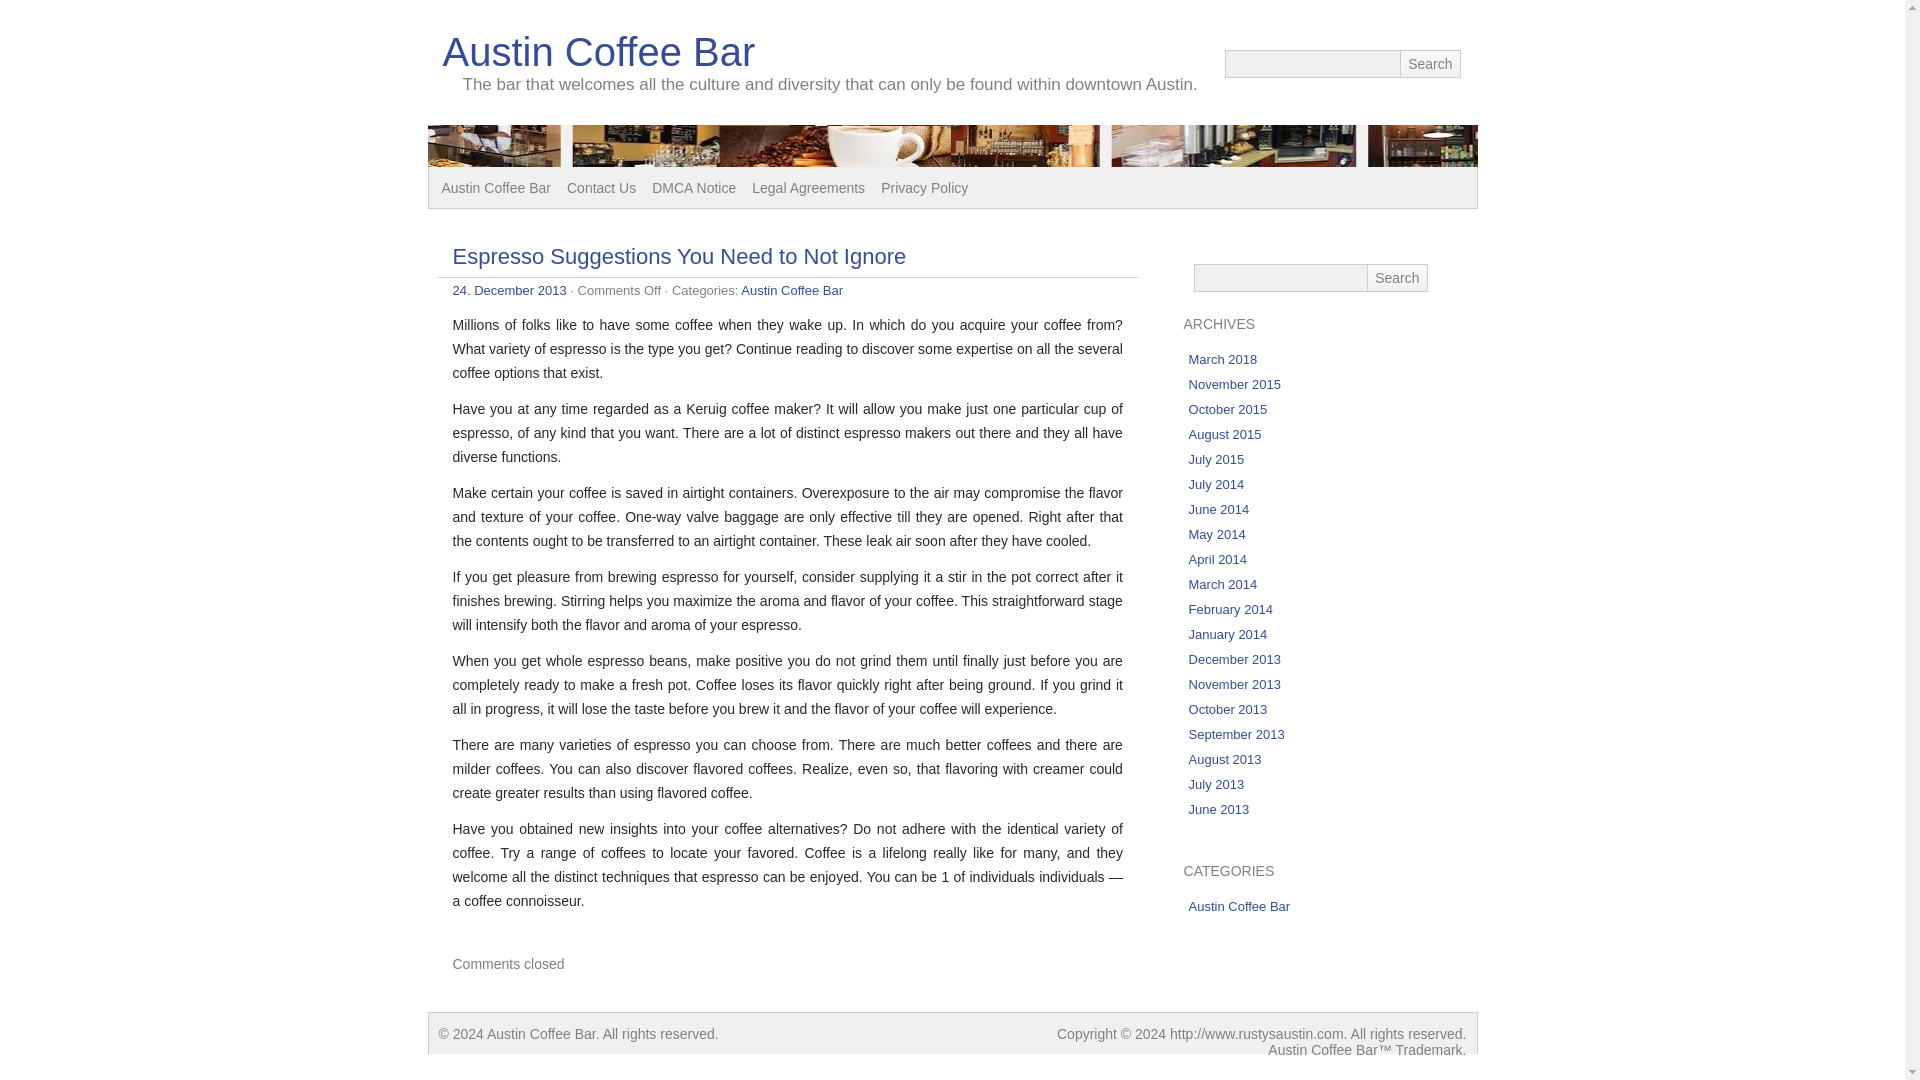 The image size is (1920, 1080). Describe the element at coordinates (1236, 734) in the screenshot. I see `September 2013` at that location.